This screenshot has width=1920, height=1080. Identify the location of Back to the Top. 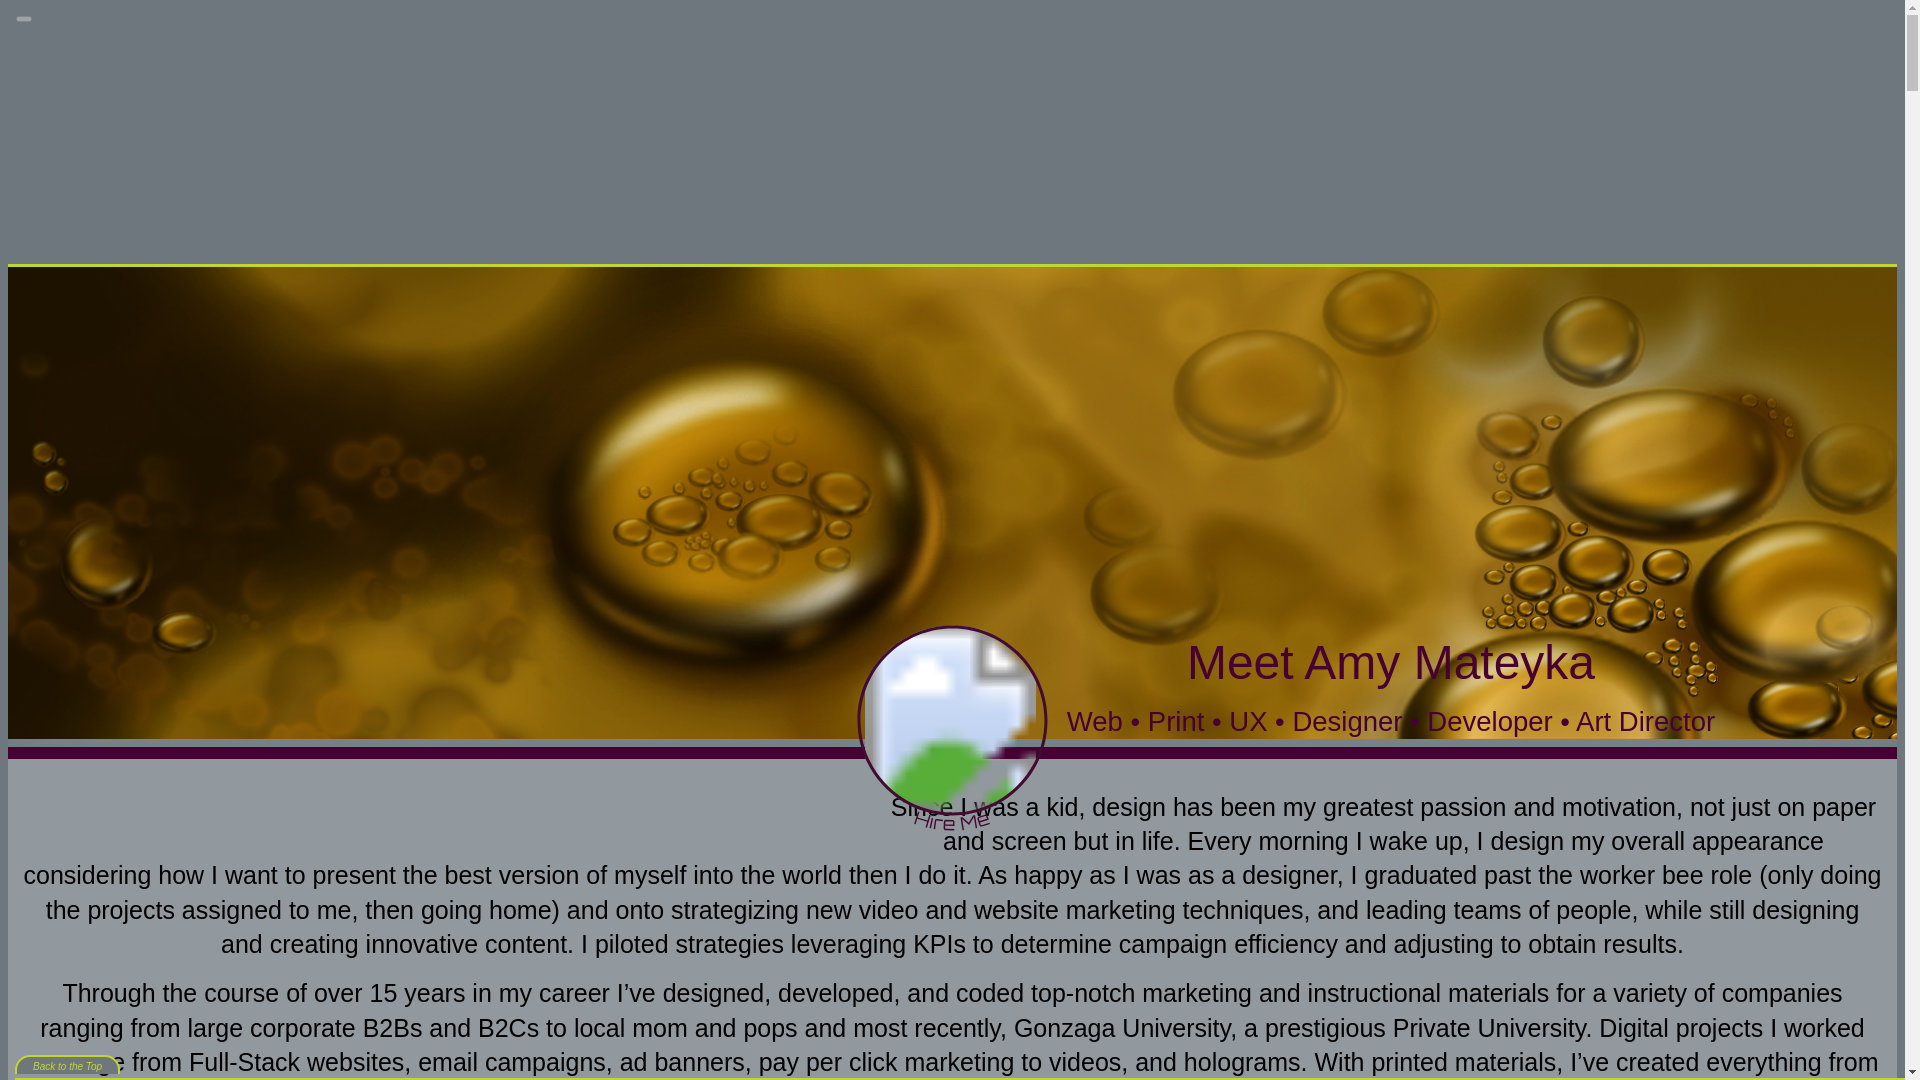
(67, 1064).